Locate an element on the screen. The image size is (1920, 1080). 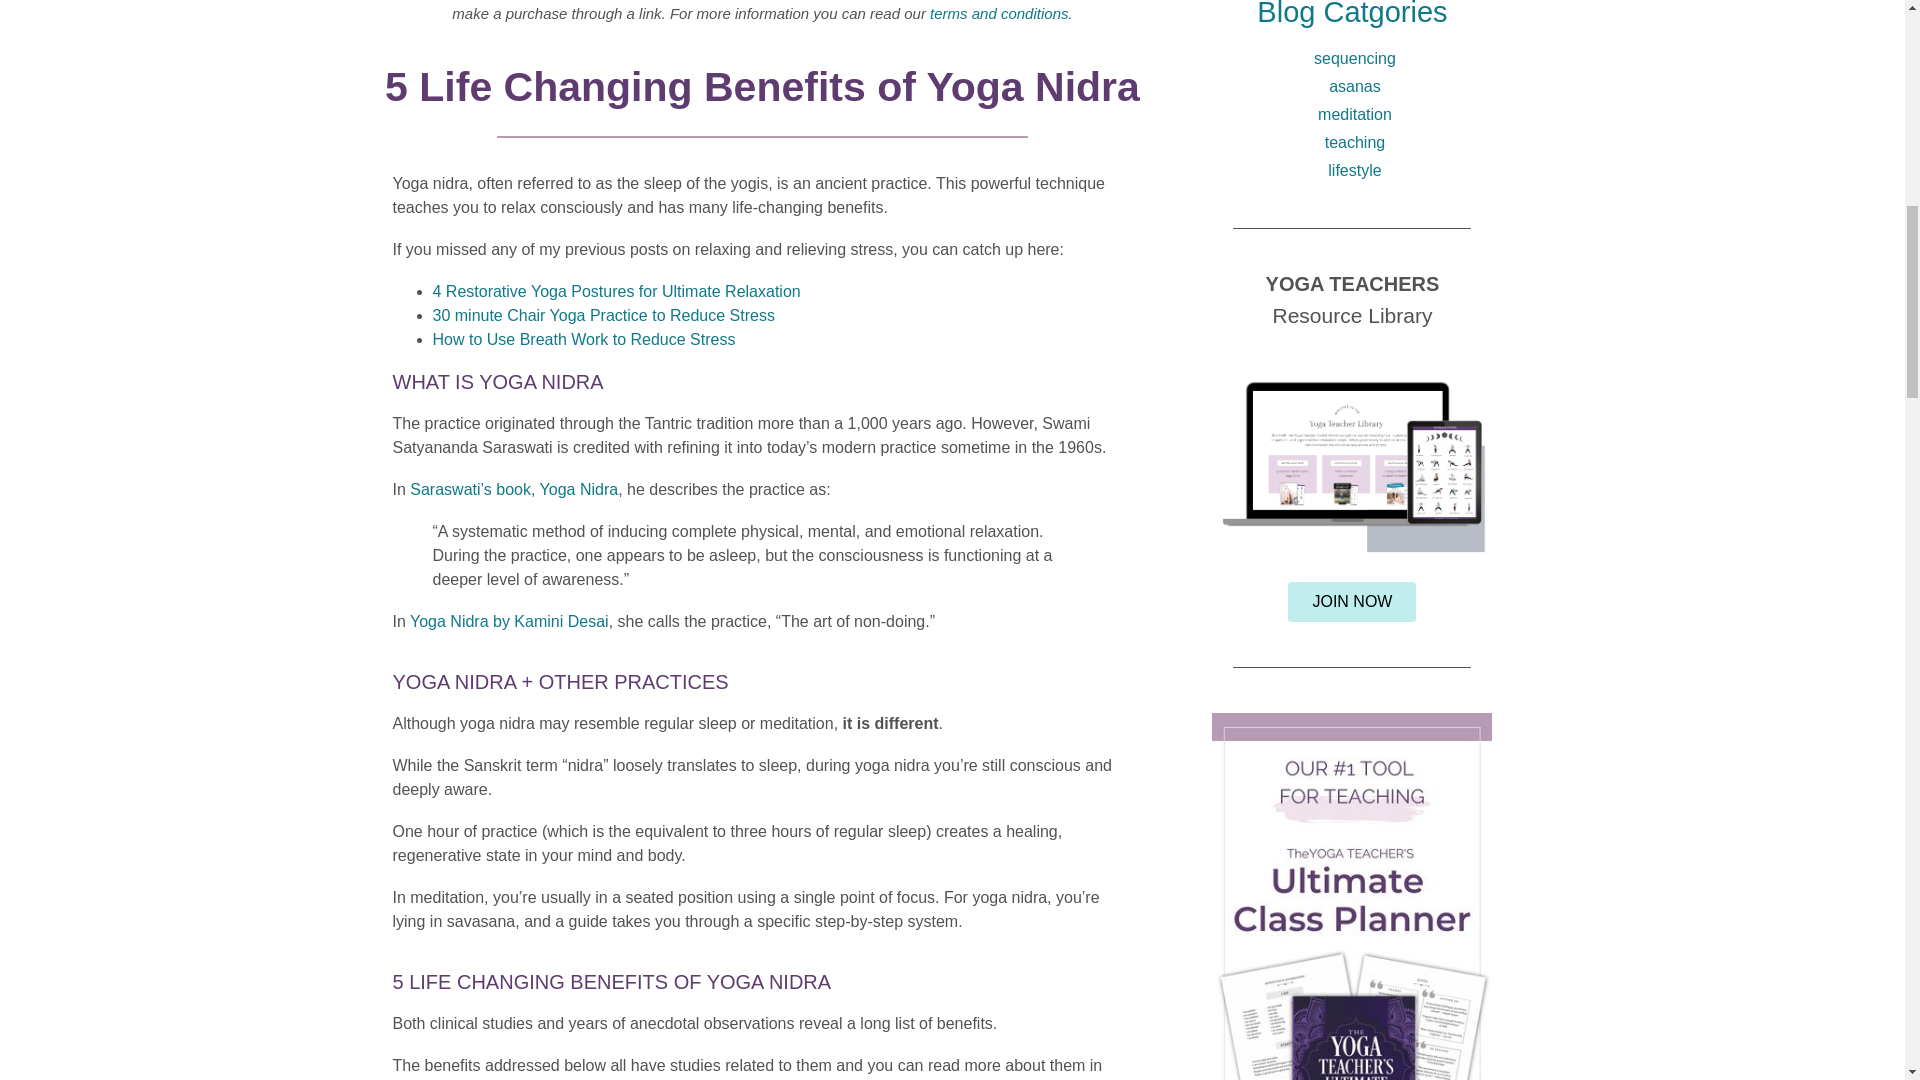
teaching is located at coordinates (1351, 142).